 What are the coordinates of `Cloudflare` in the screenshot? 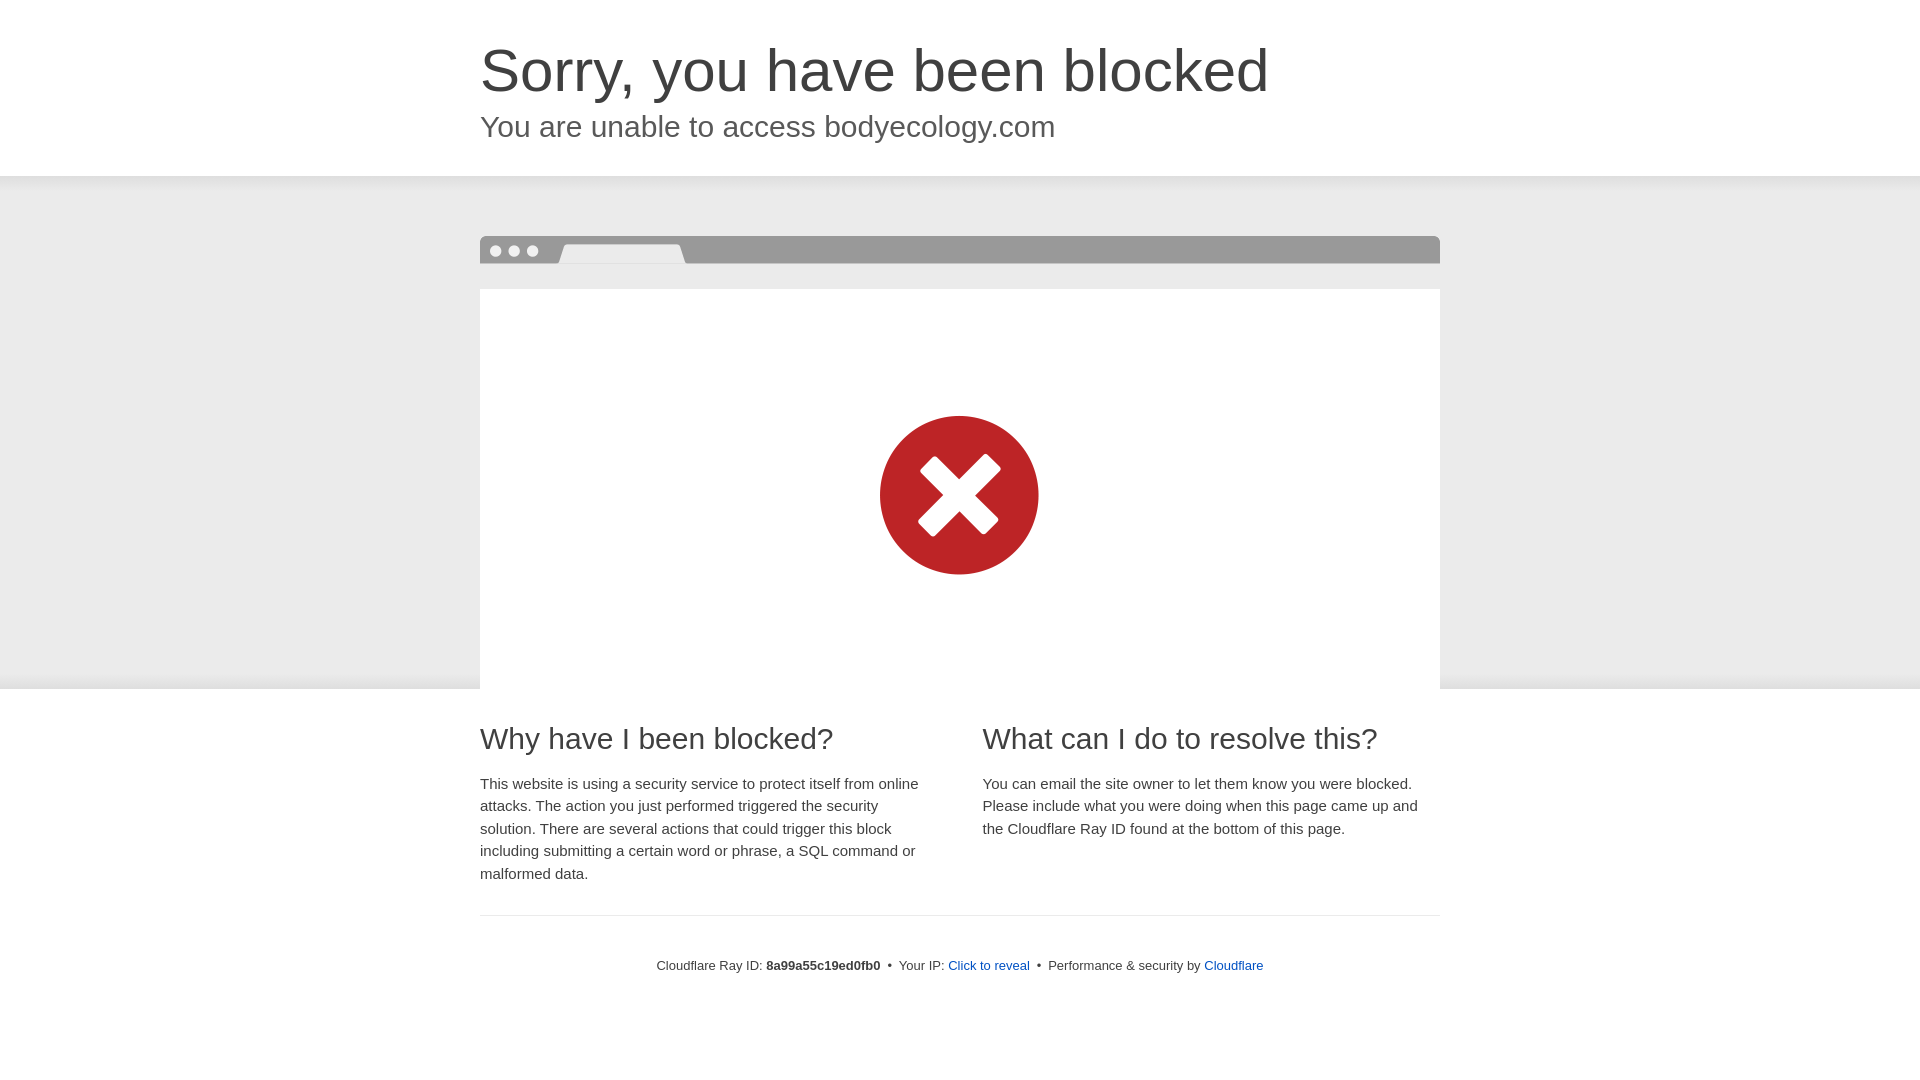 It's located at (1233, 965).